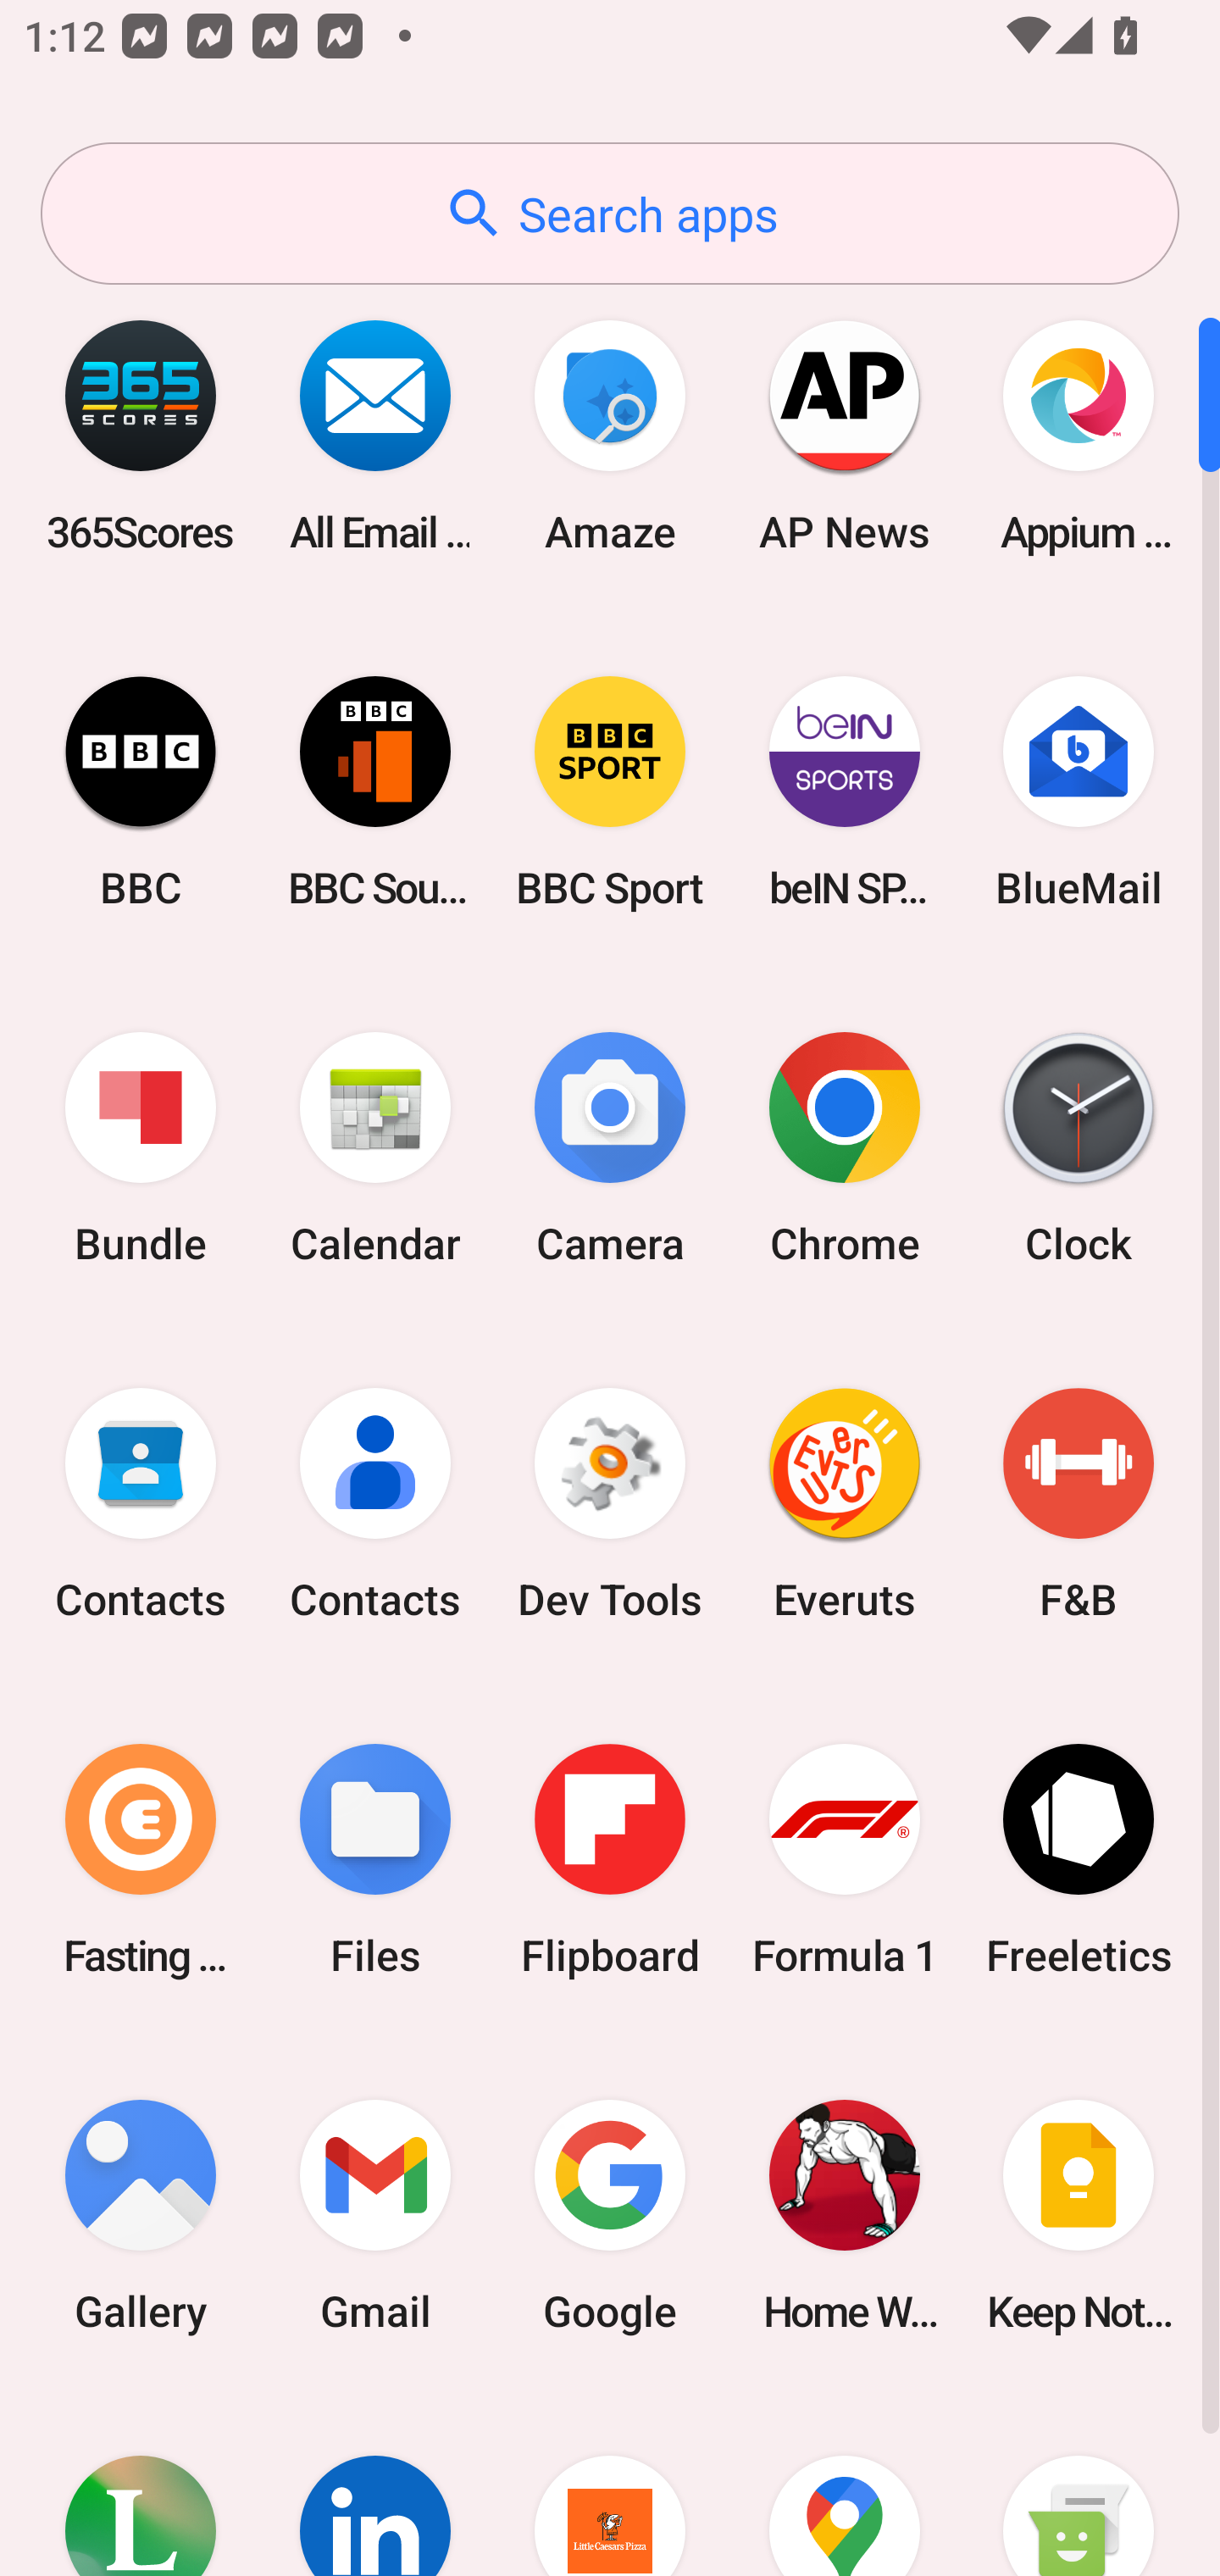 This screenshot has height=2576, width=1220. What do you see at coordinates (1079, 1504) in the screenshot?
I see `F&B` at bounding box center [1079, 1504].